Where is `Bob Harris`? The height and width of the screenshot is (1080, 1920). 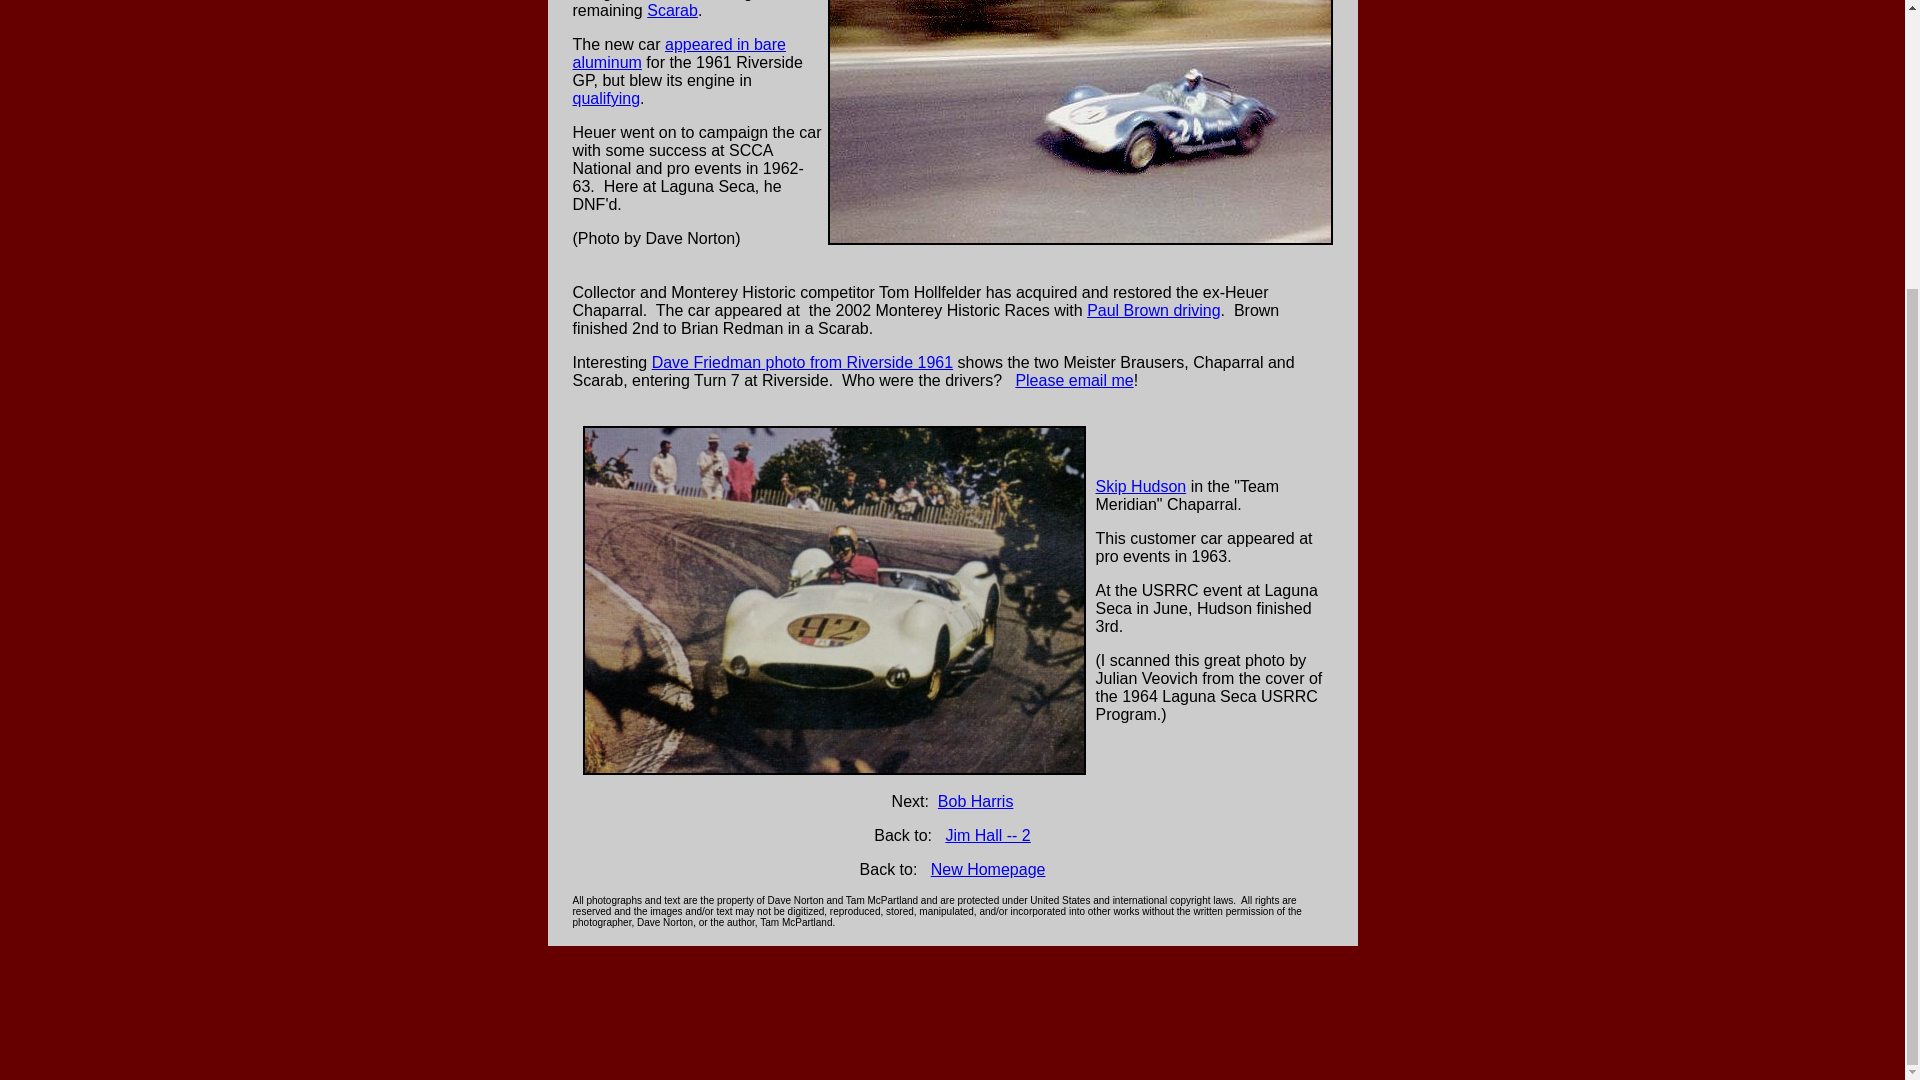 Bob Harris is located at coordinates (976, 801).